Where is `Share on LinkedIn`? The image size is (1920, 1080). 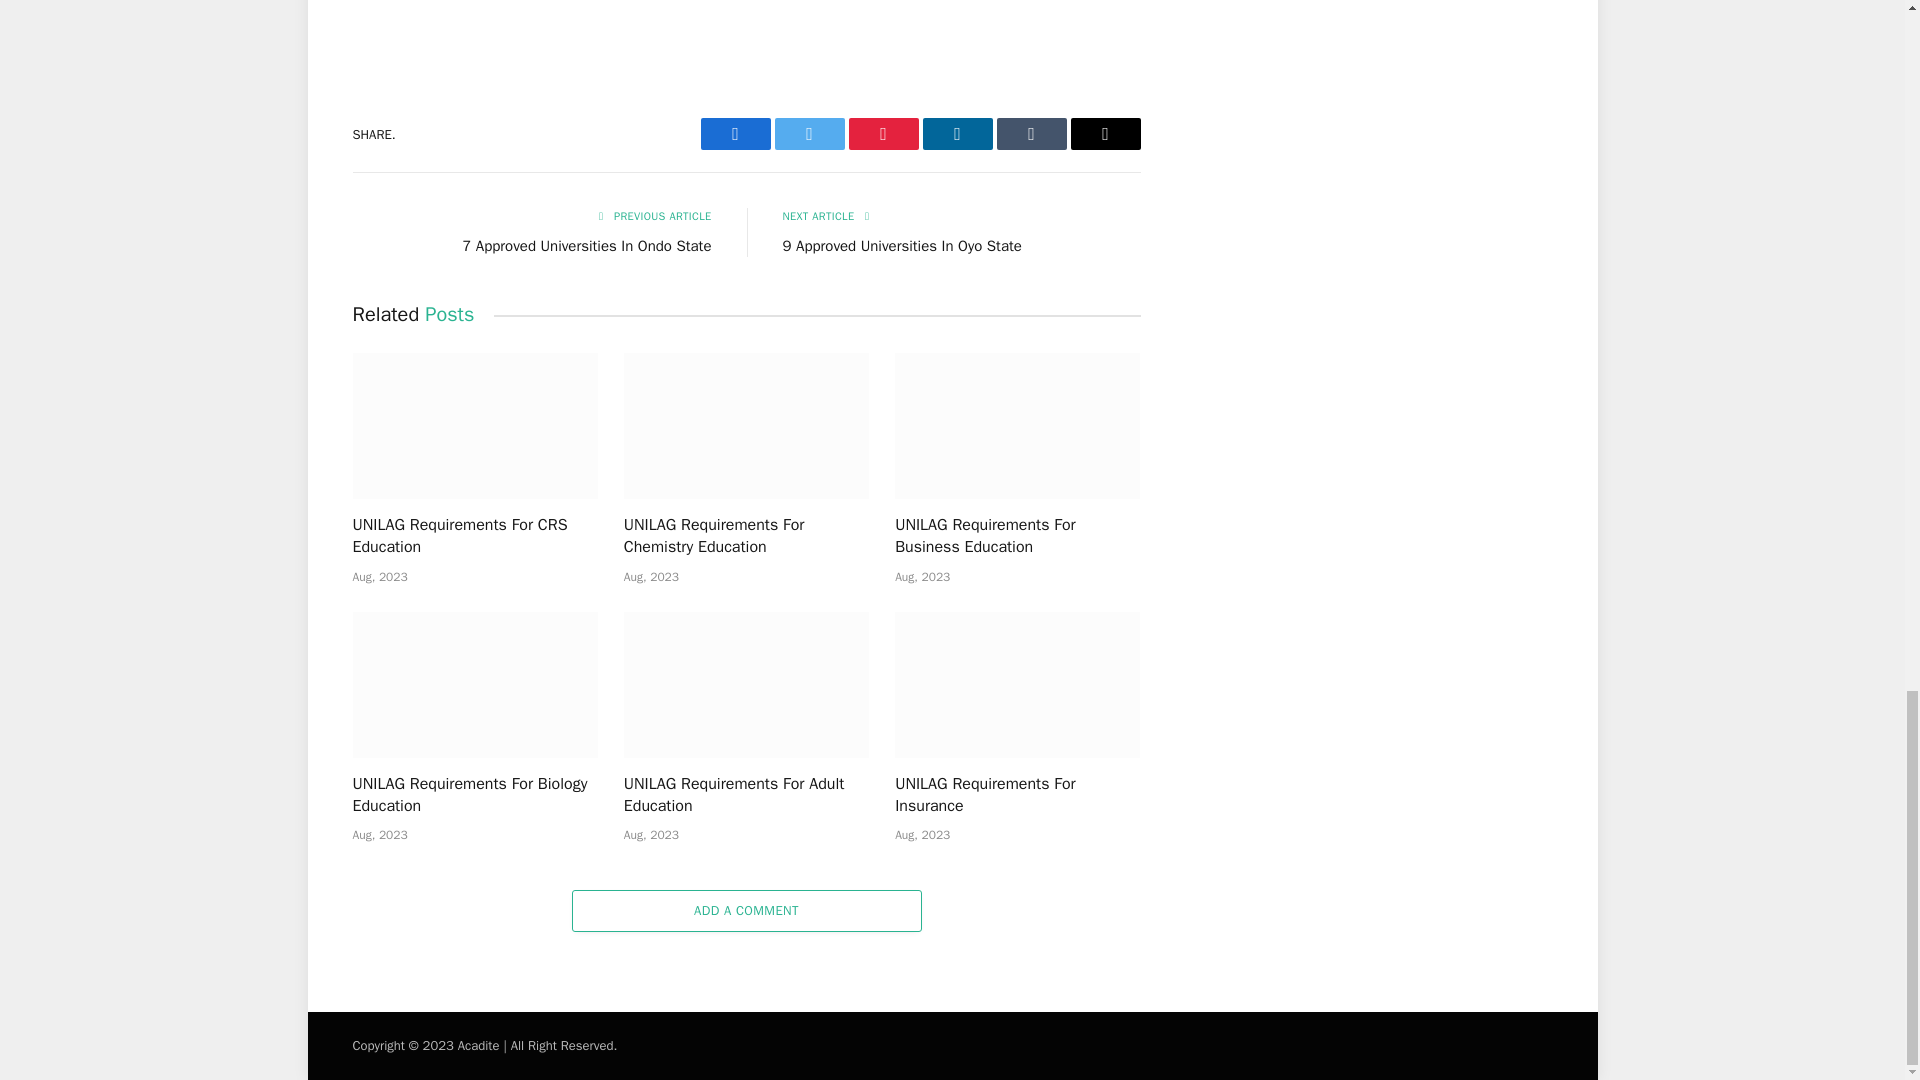
Share on LinkedIn is located at coordinates (956, 134).